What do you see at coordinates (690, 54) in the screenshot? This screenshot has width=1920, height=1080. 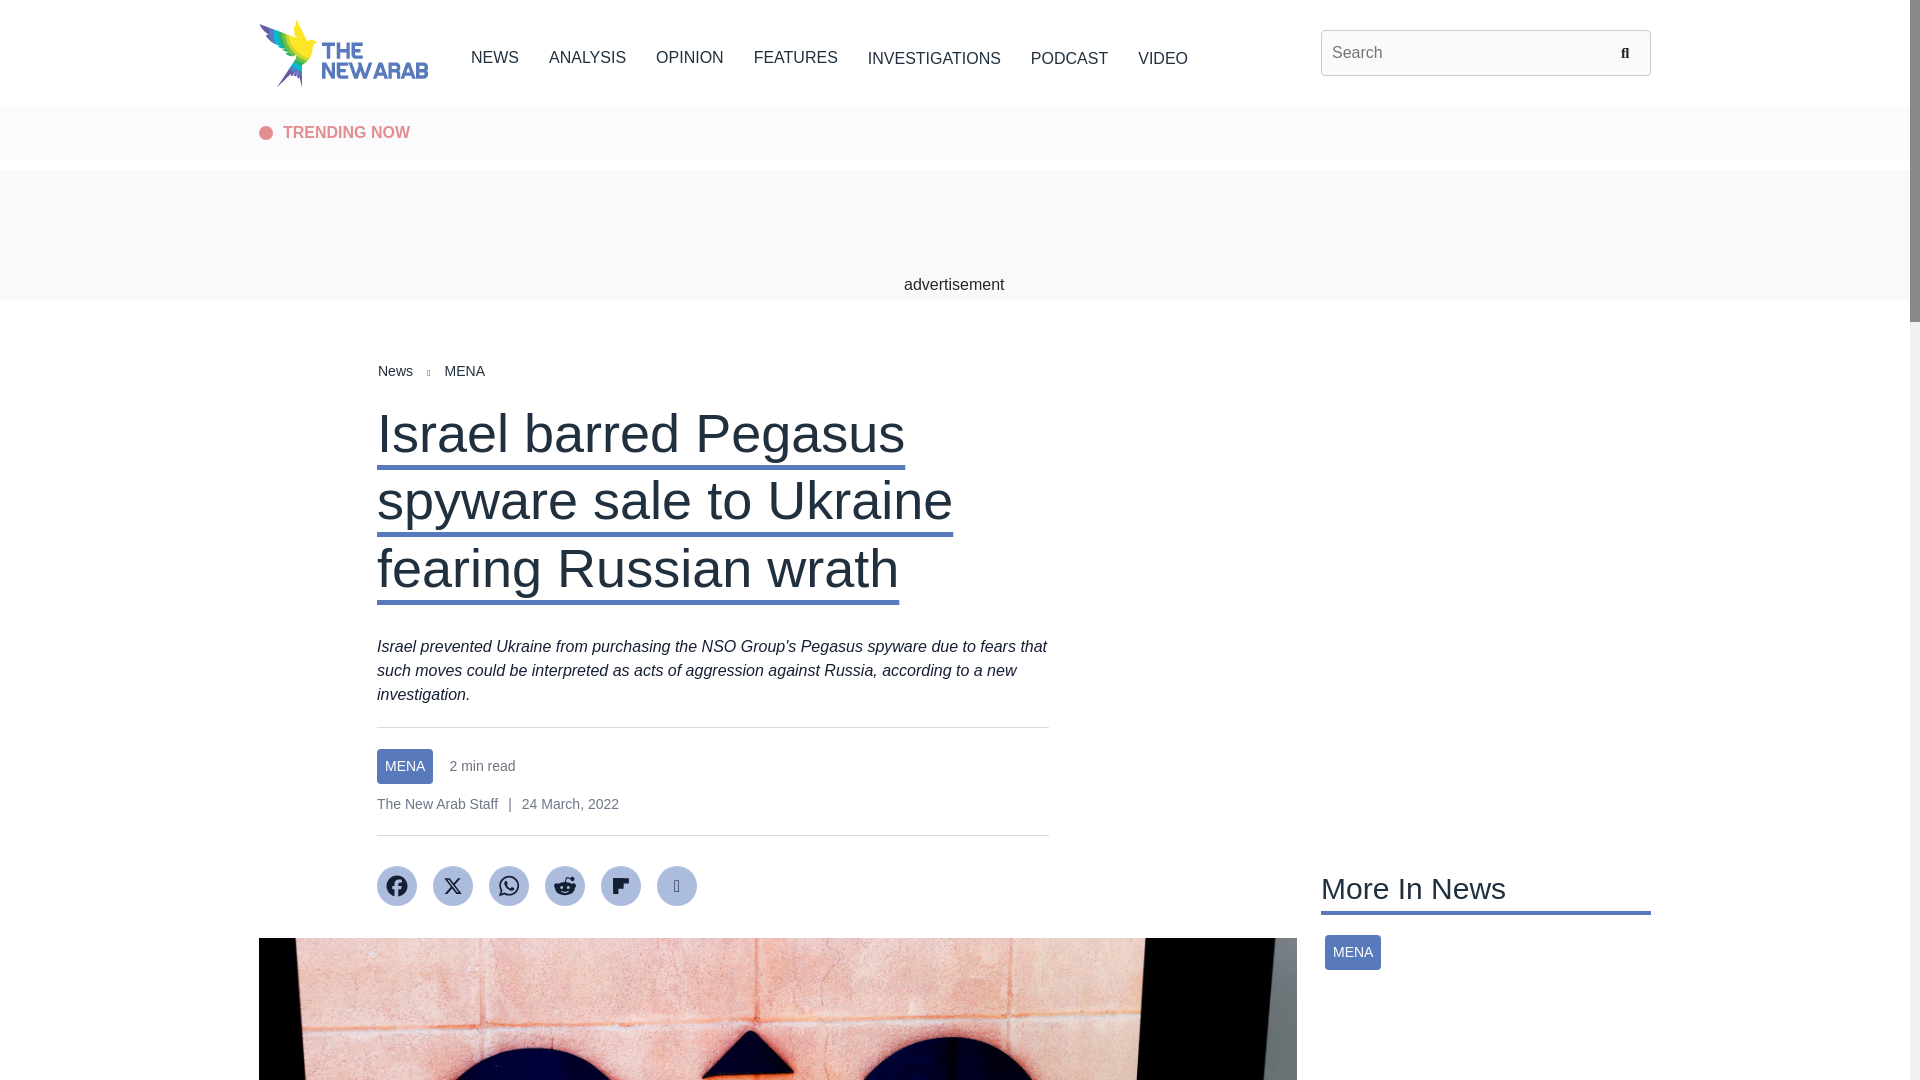 I see `OPINION` at bounding box center [690, 54].